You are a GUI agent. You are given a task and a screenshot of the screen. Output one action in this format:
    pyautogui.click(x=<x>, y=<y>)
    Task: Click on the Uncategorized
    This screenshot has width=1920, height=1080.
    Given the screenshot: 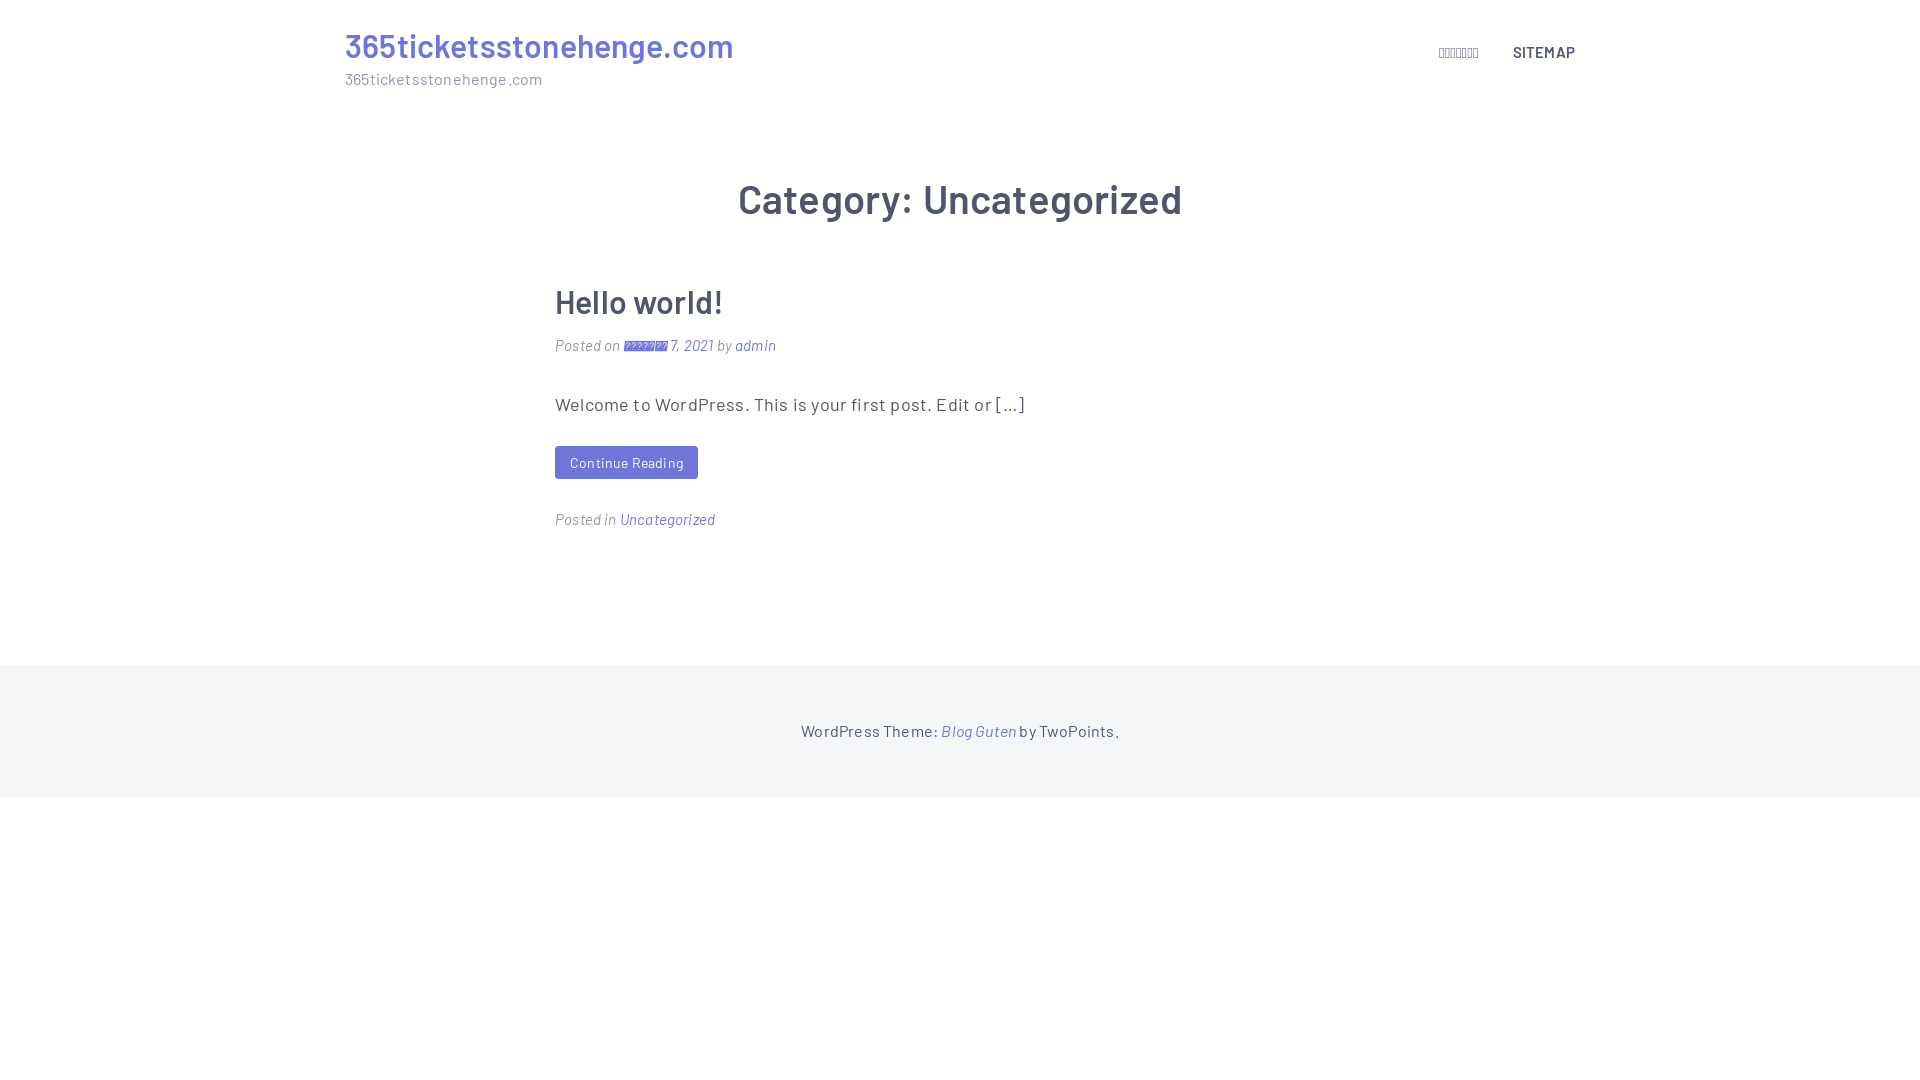 What is the action you would take?
    pyautogui.click(x=668, y=519)
    